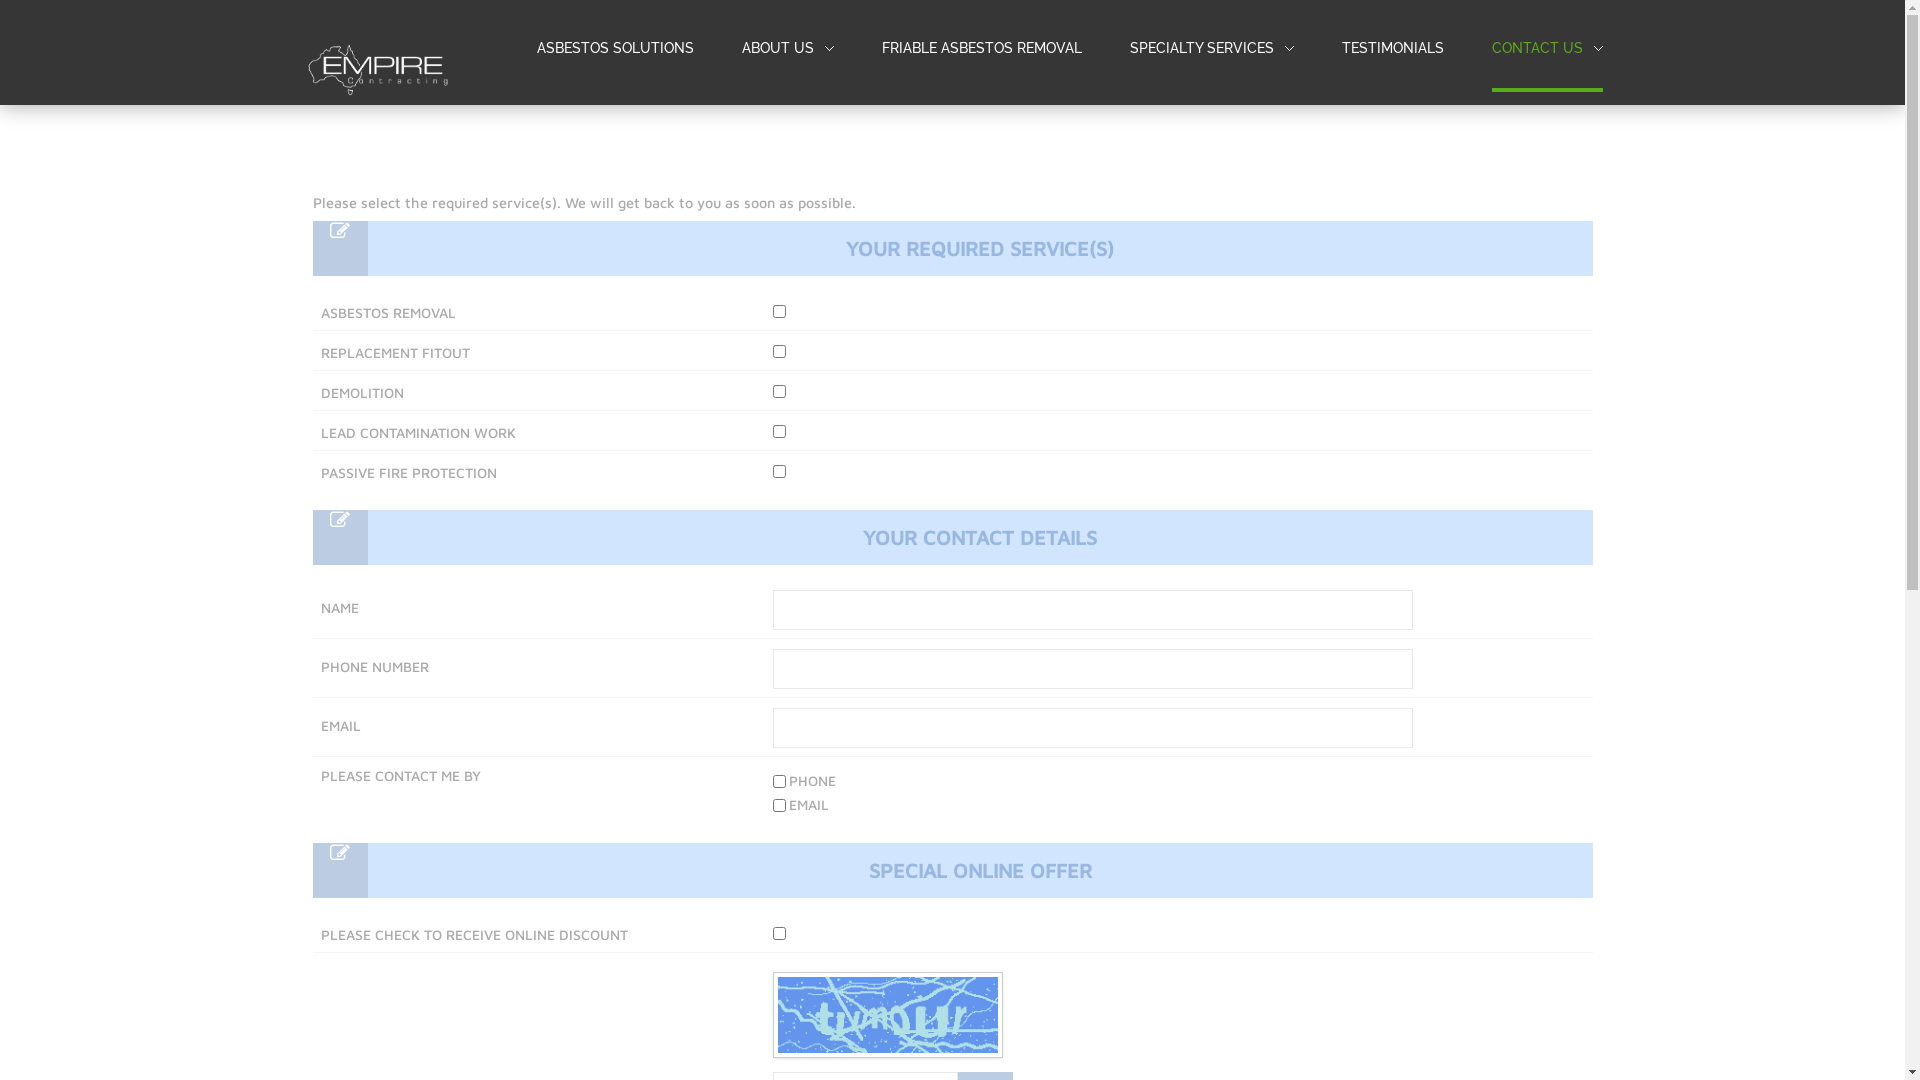  I want to click on CONTACT US, so click(1538, 48).